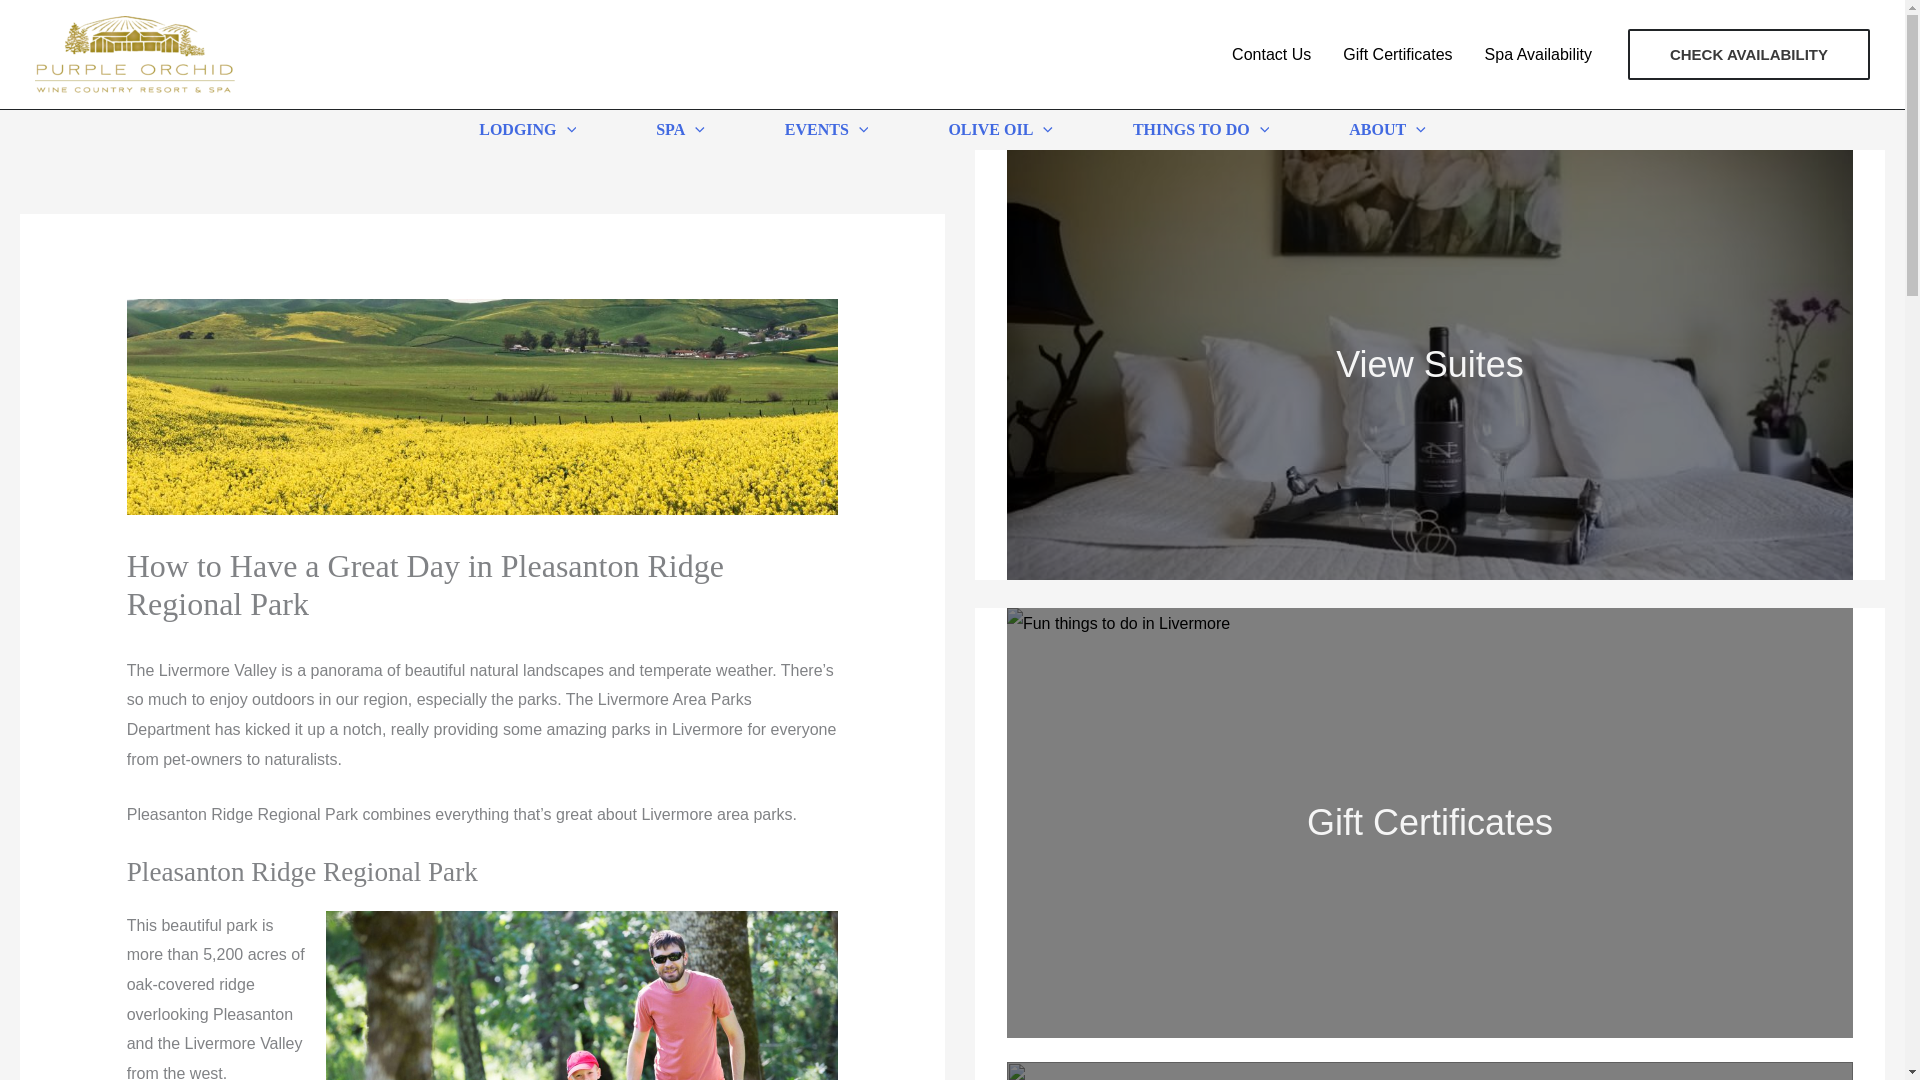  Describe the element at coordinates (1200, 130) in the screenshot. I see `THINGS TO DO` at that location.